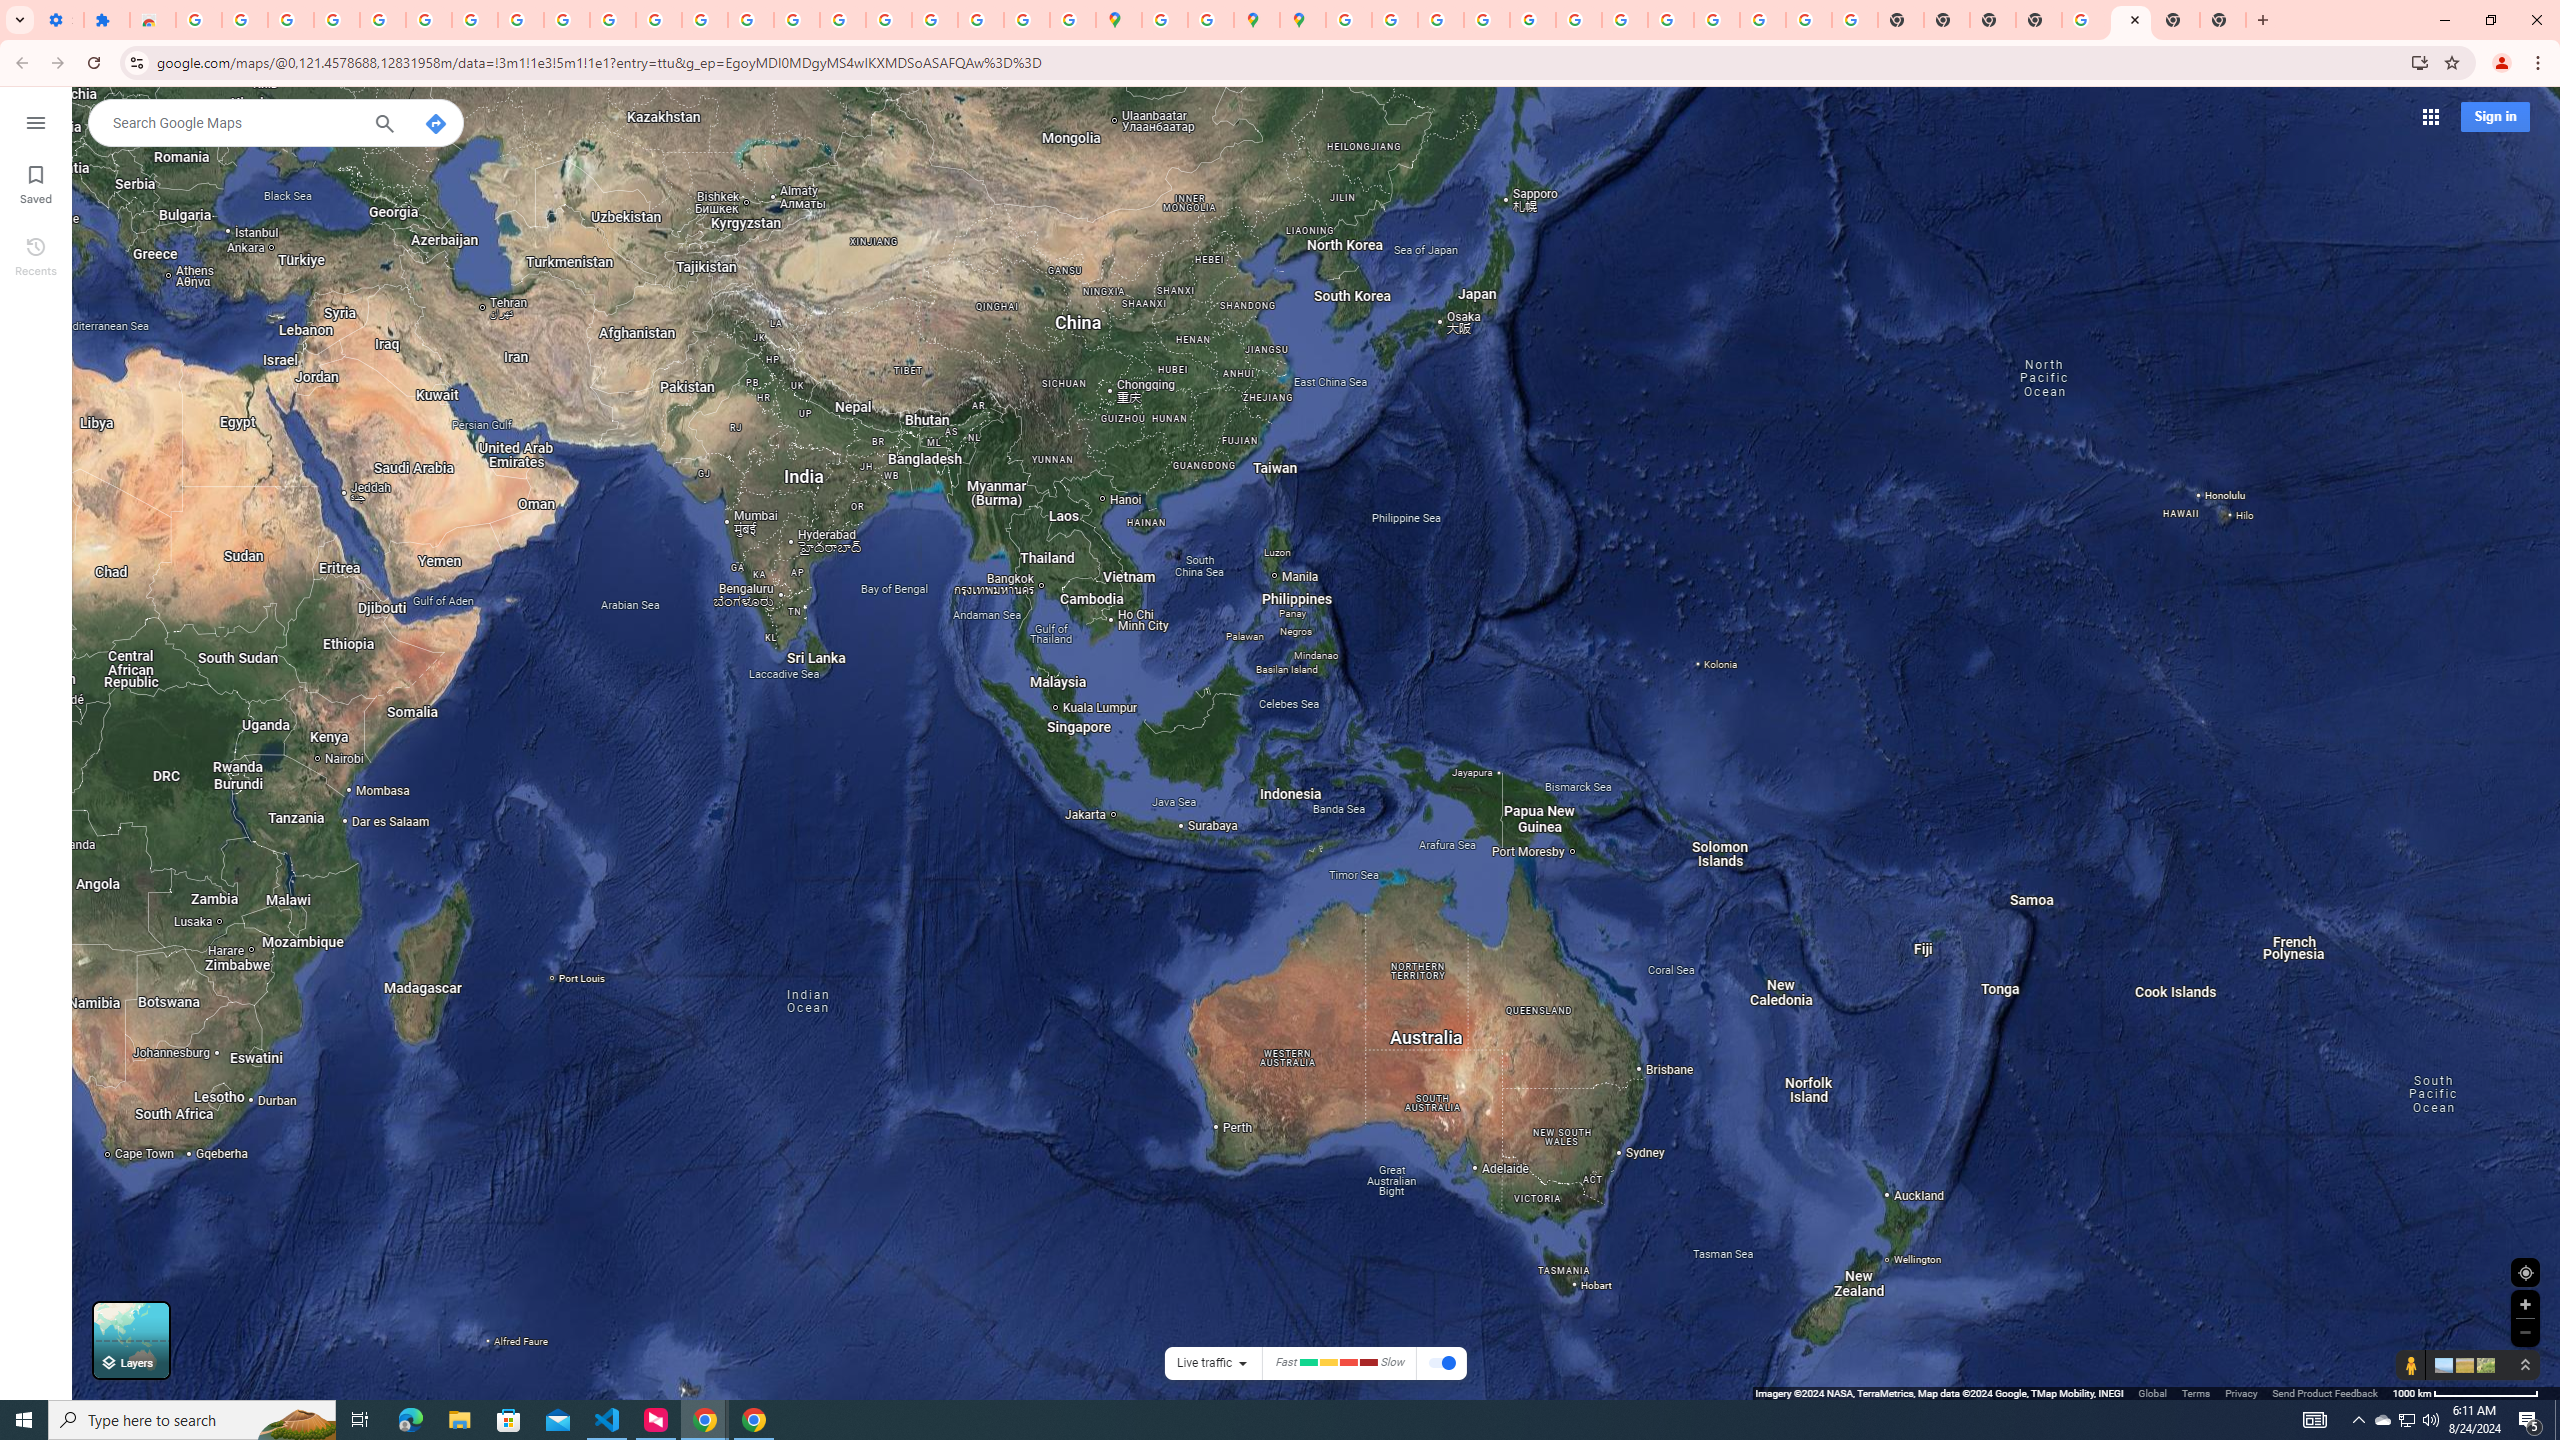  I want to click on Directions, so click(436, 124).